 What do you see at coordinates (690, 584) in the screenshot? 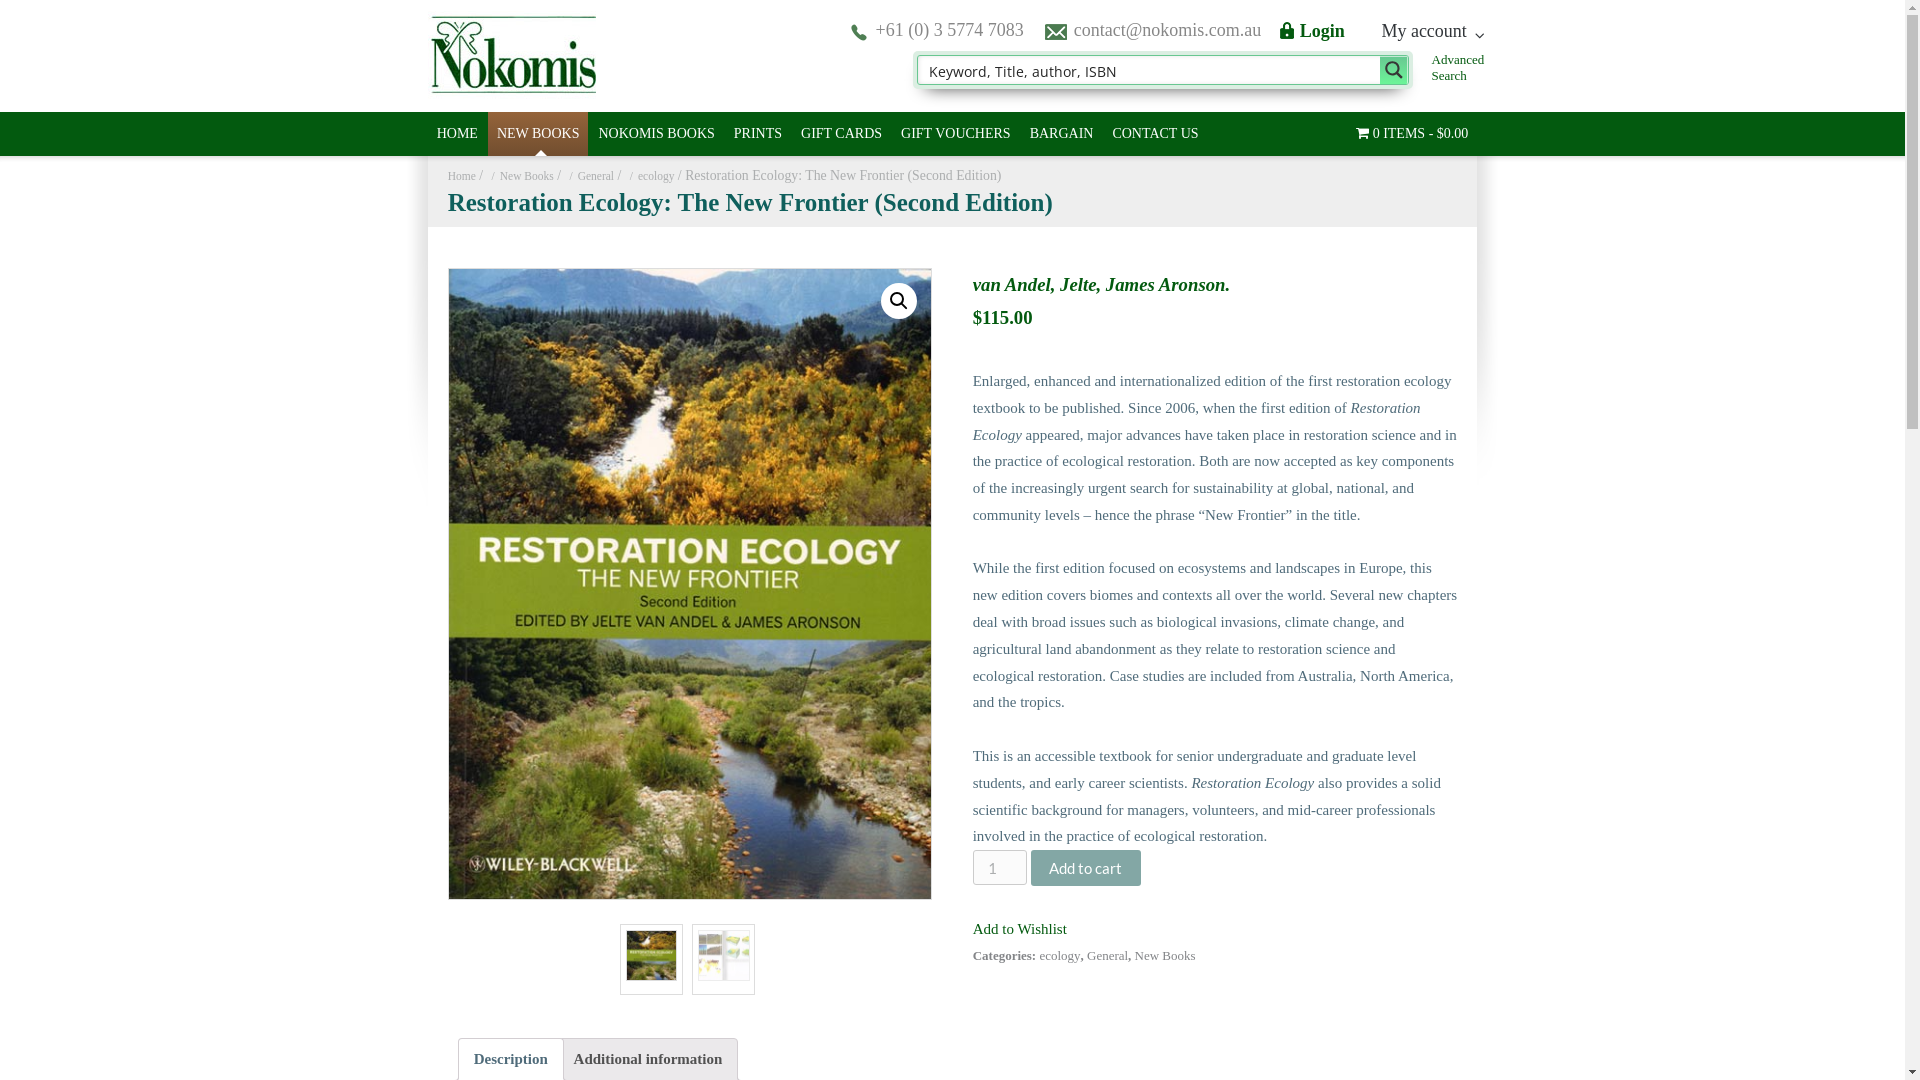
I see `33818` at bounding box center [690, 584].